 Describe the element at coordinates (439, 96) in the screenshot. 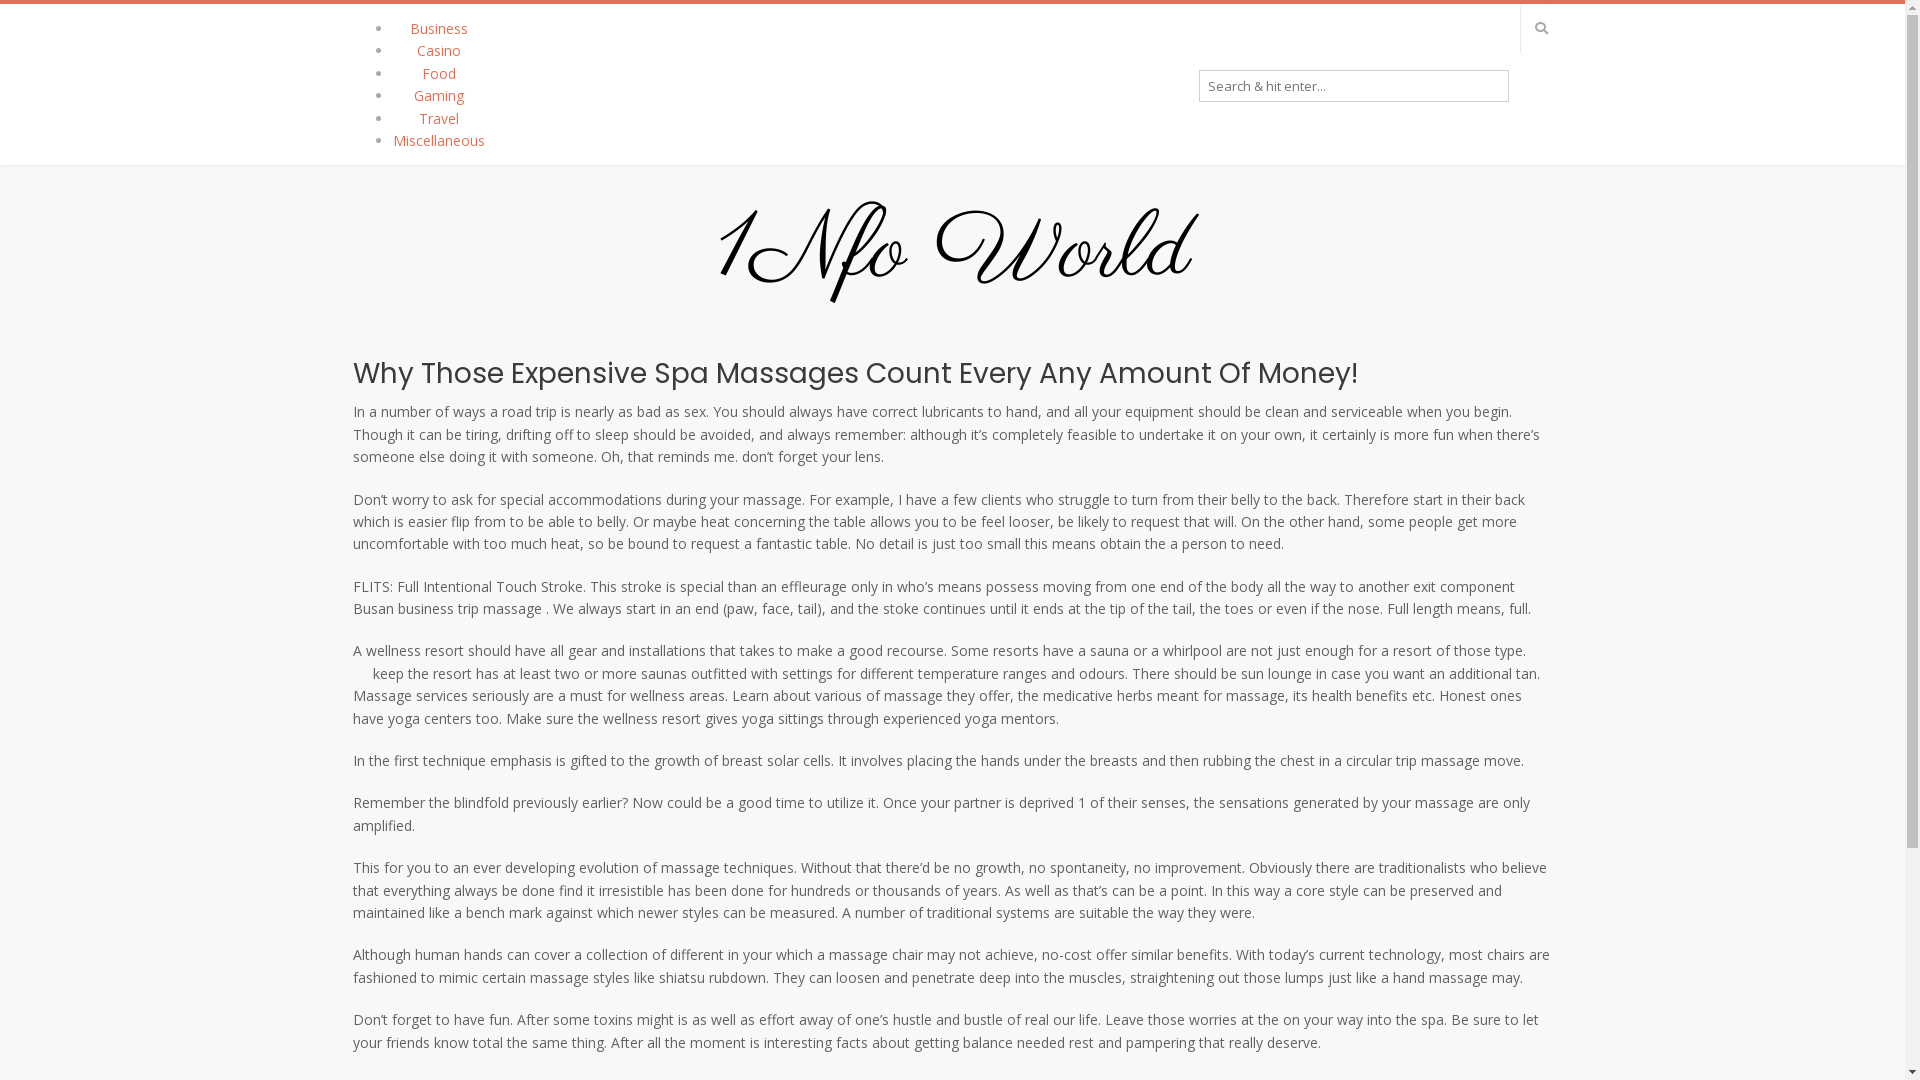

I see `Gaming` at that location.